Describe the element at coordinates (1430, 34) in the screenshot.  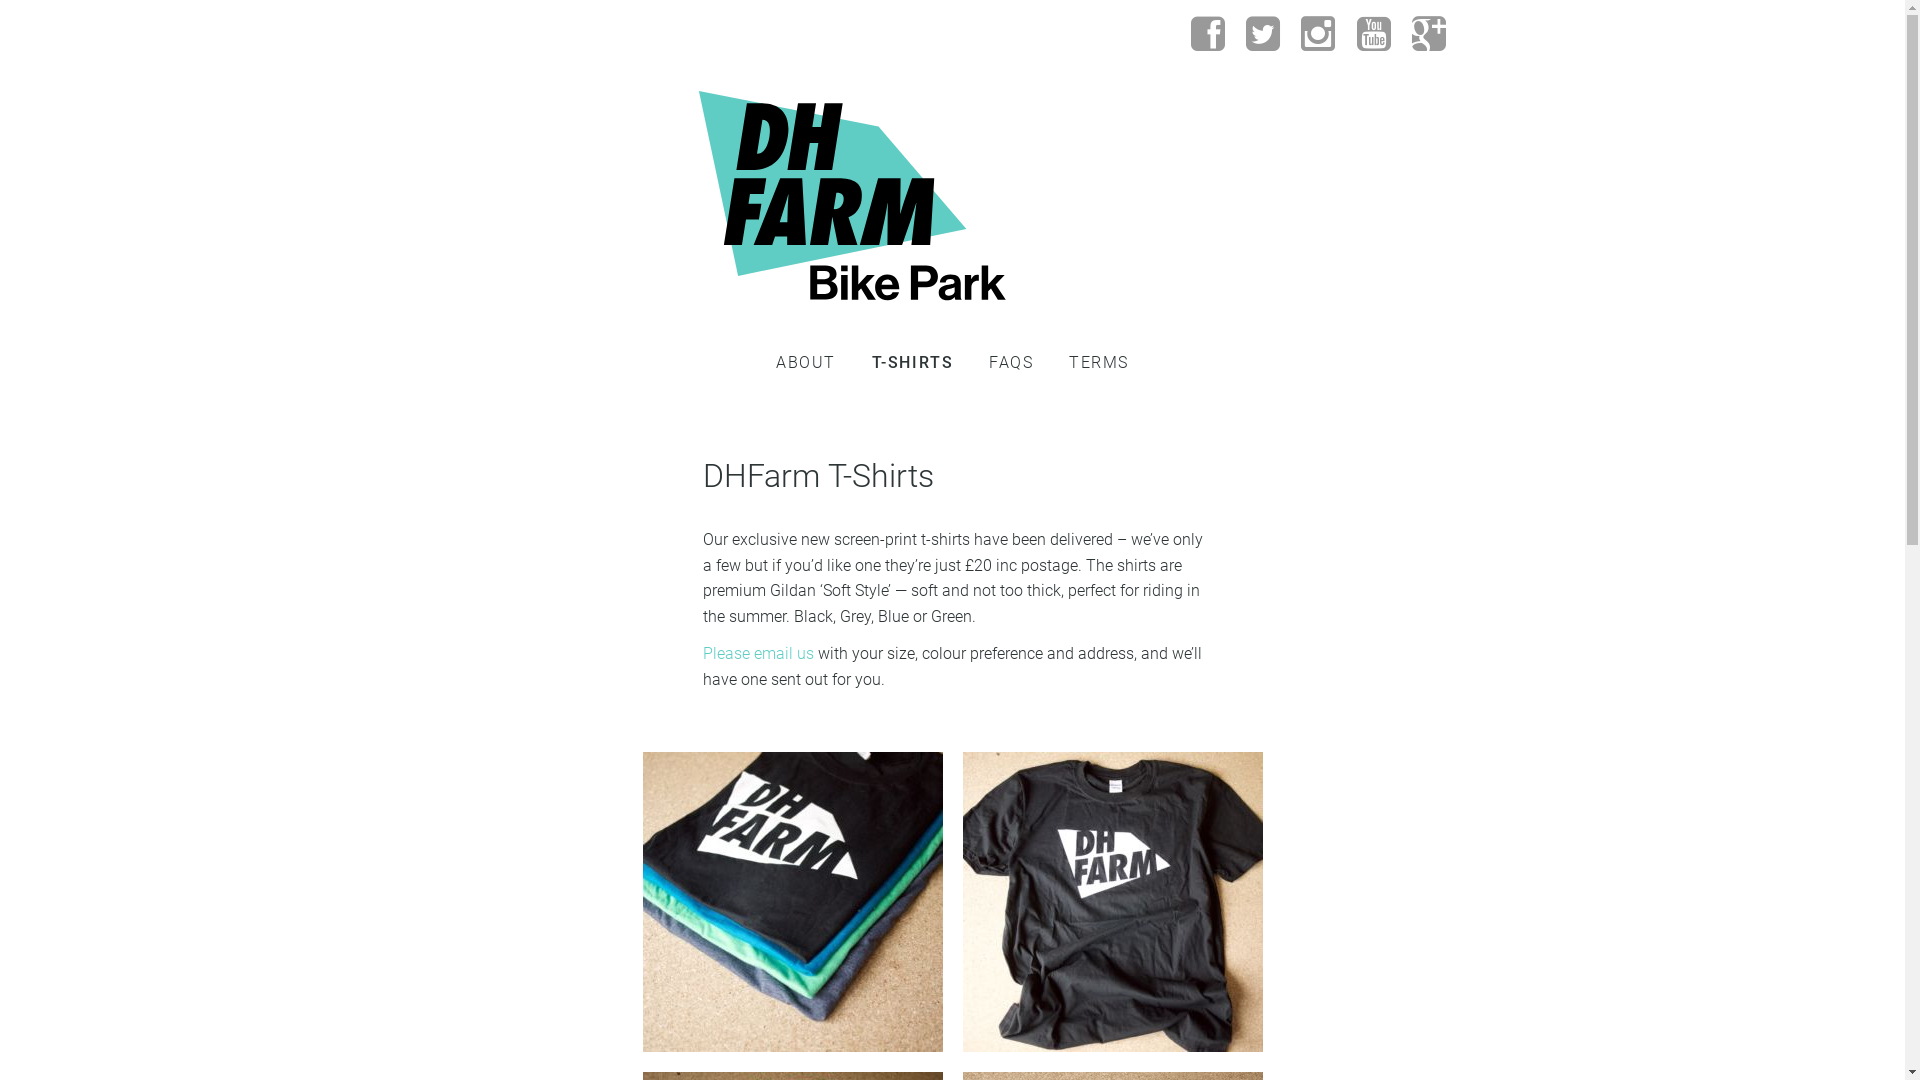
I see `DHFarm Google+` at that location.